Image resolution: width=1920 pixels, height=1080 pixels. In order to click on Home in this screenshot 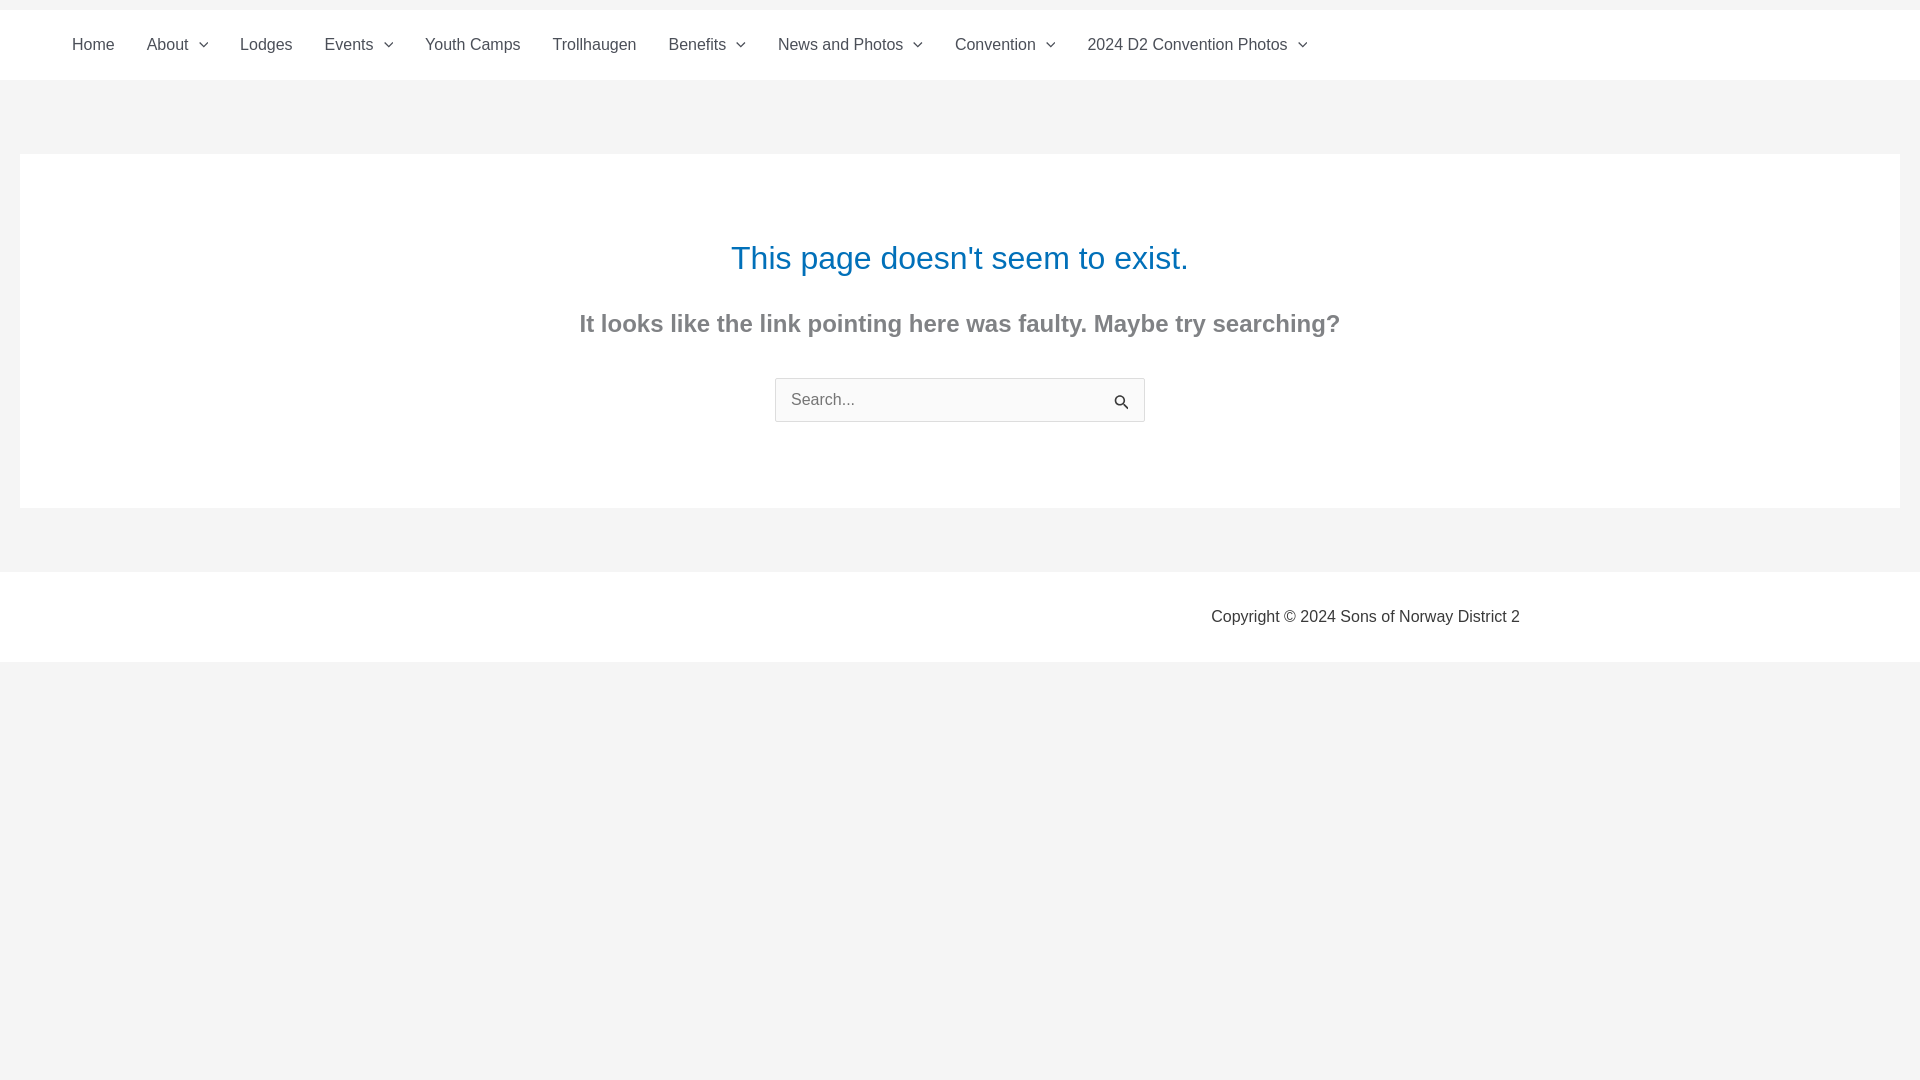, I will do `click(92, 44)`.